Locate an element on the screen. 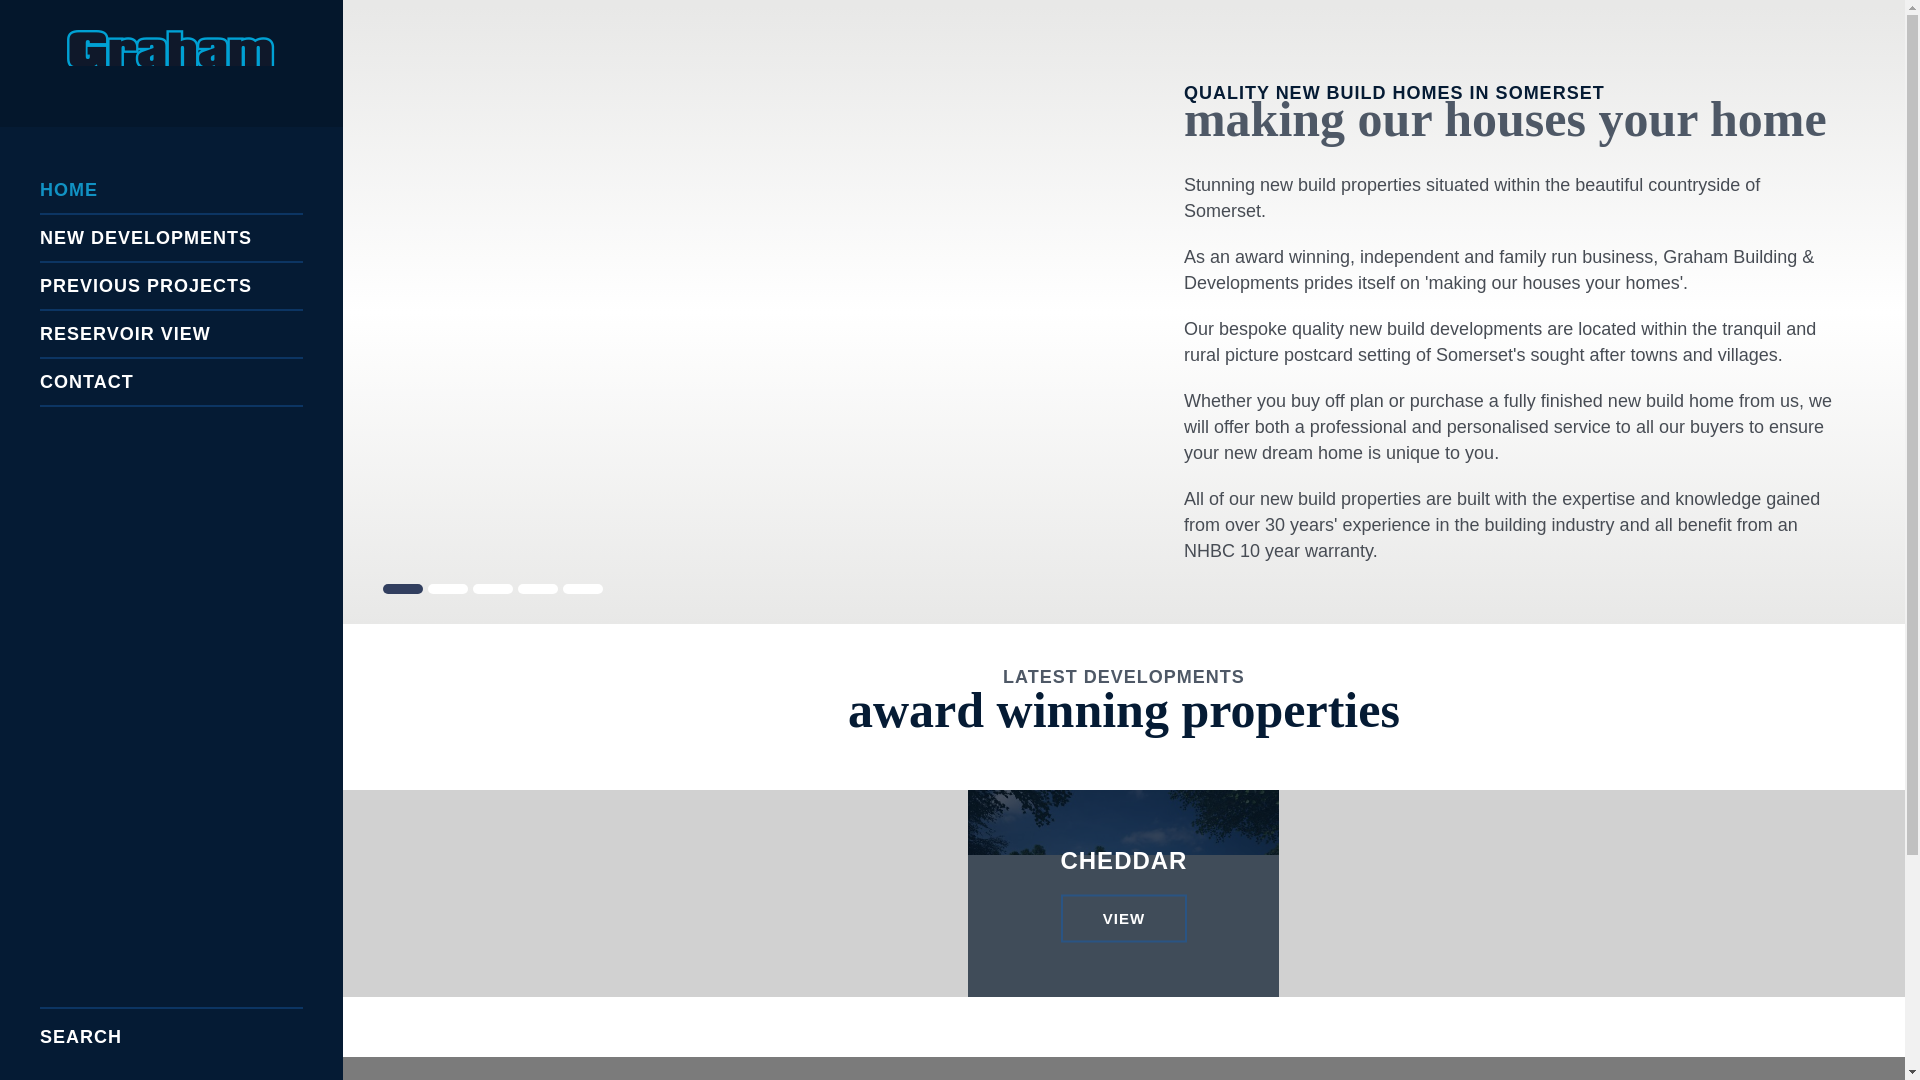 The image size is (1920, 1080). RESERVOIR VIEW is located at coordinates (172, 334).